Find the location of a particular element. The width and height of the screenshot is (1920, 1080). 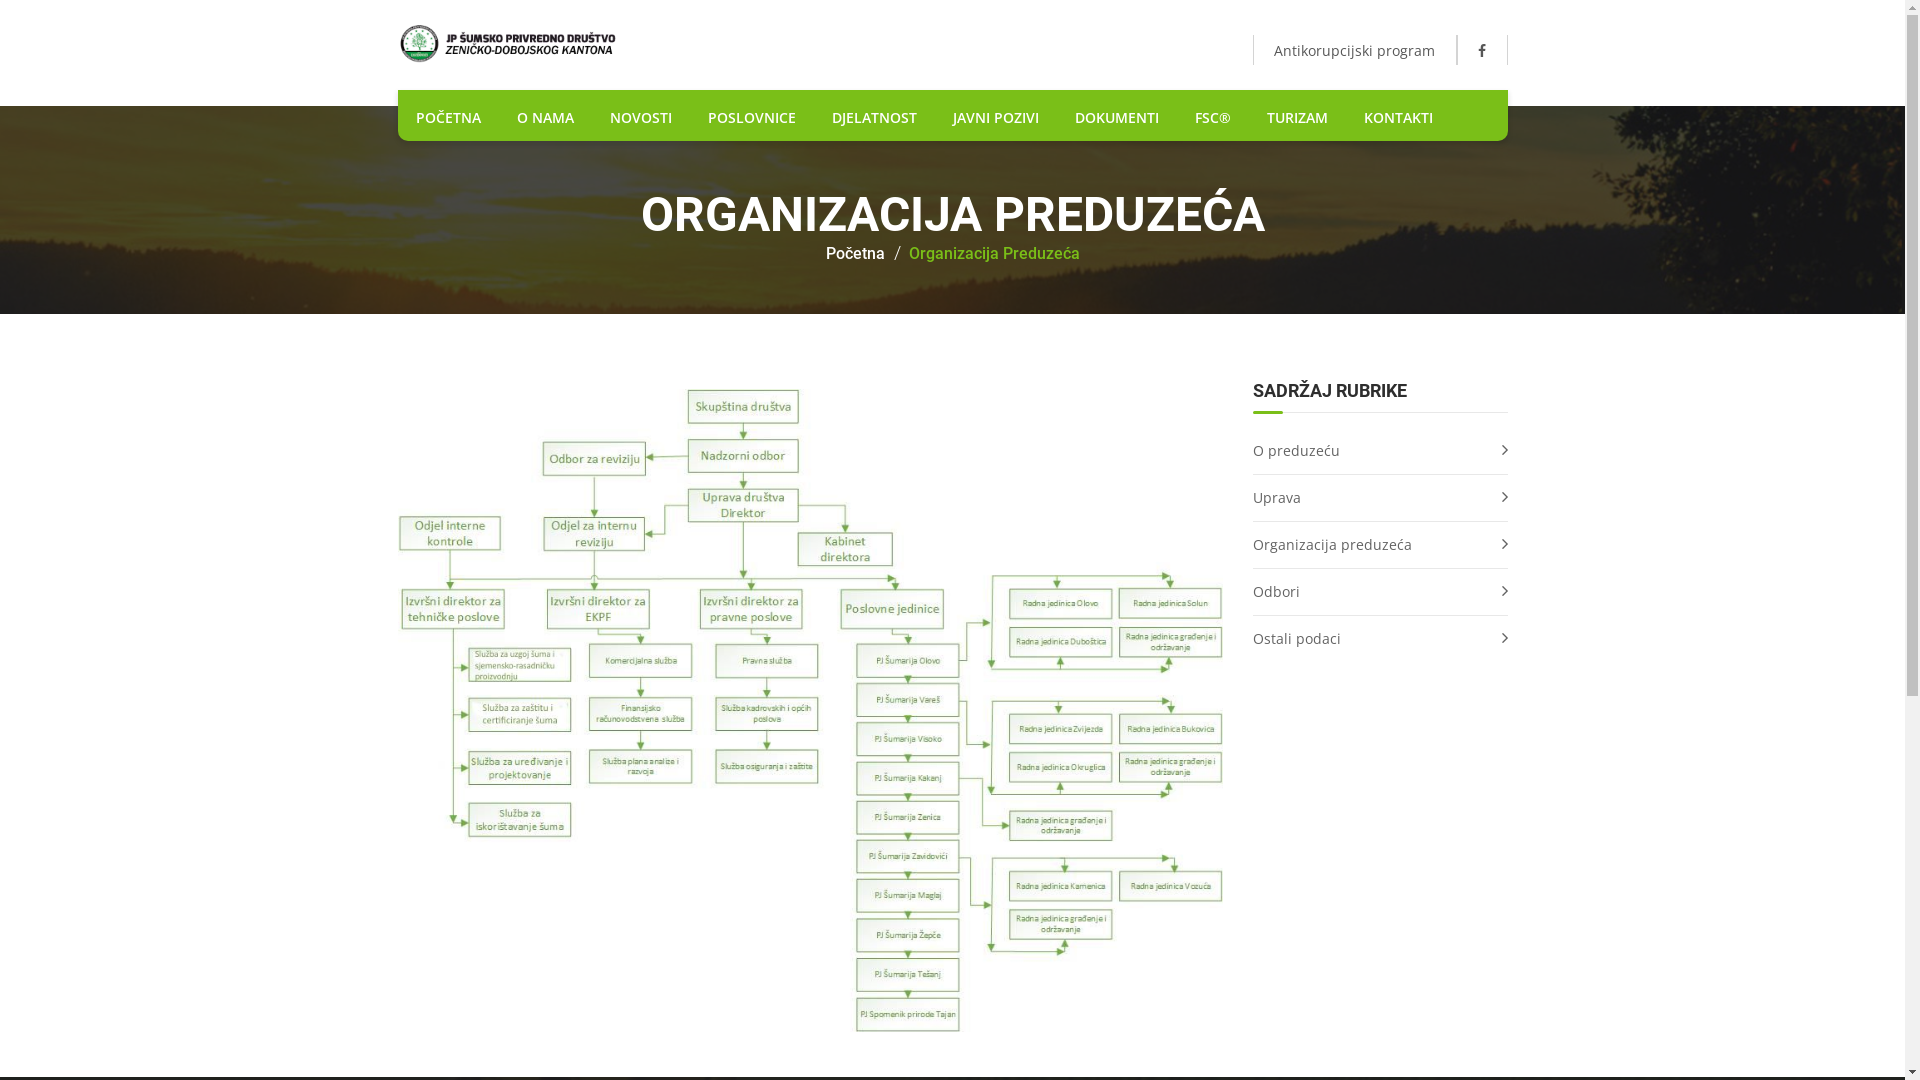

JAVNI POZIVI is located at coordinates (995, 118).